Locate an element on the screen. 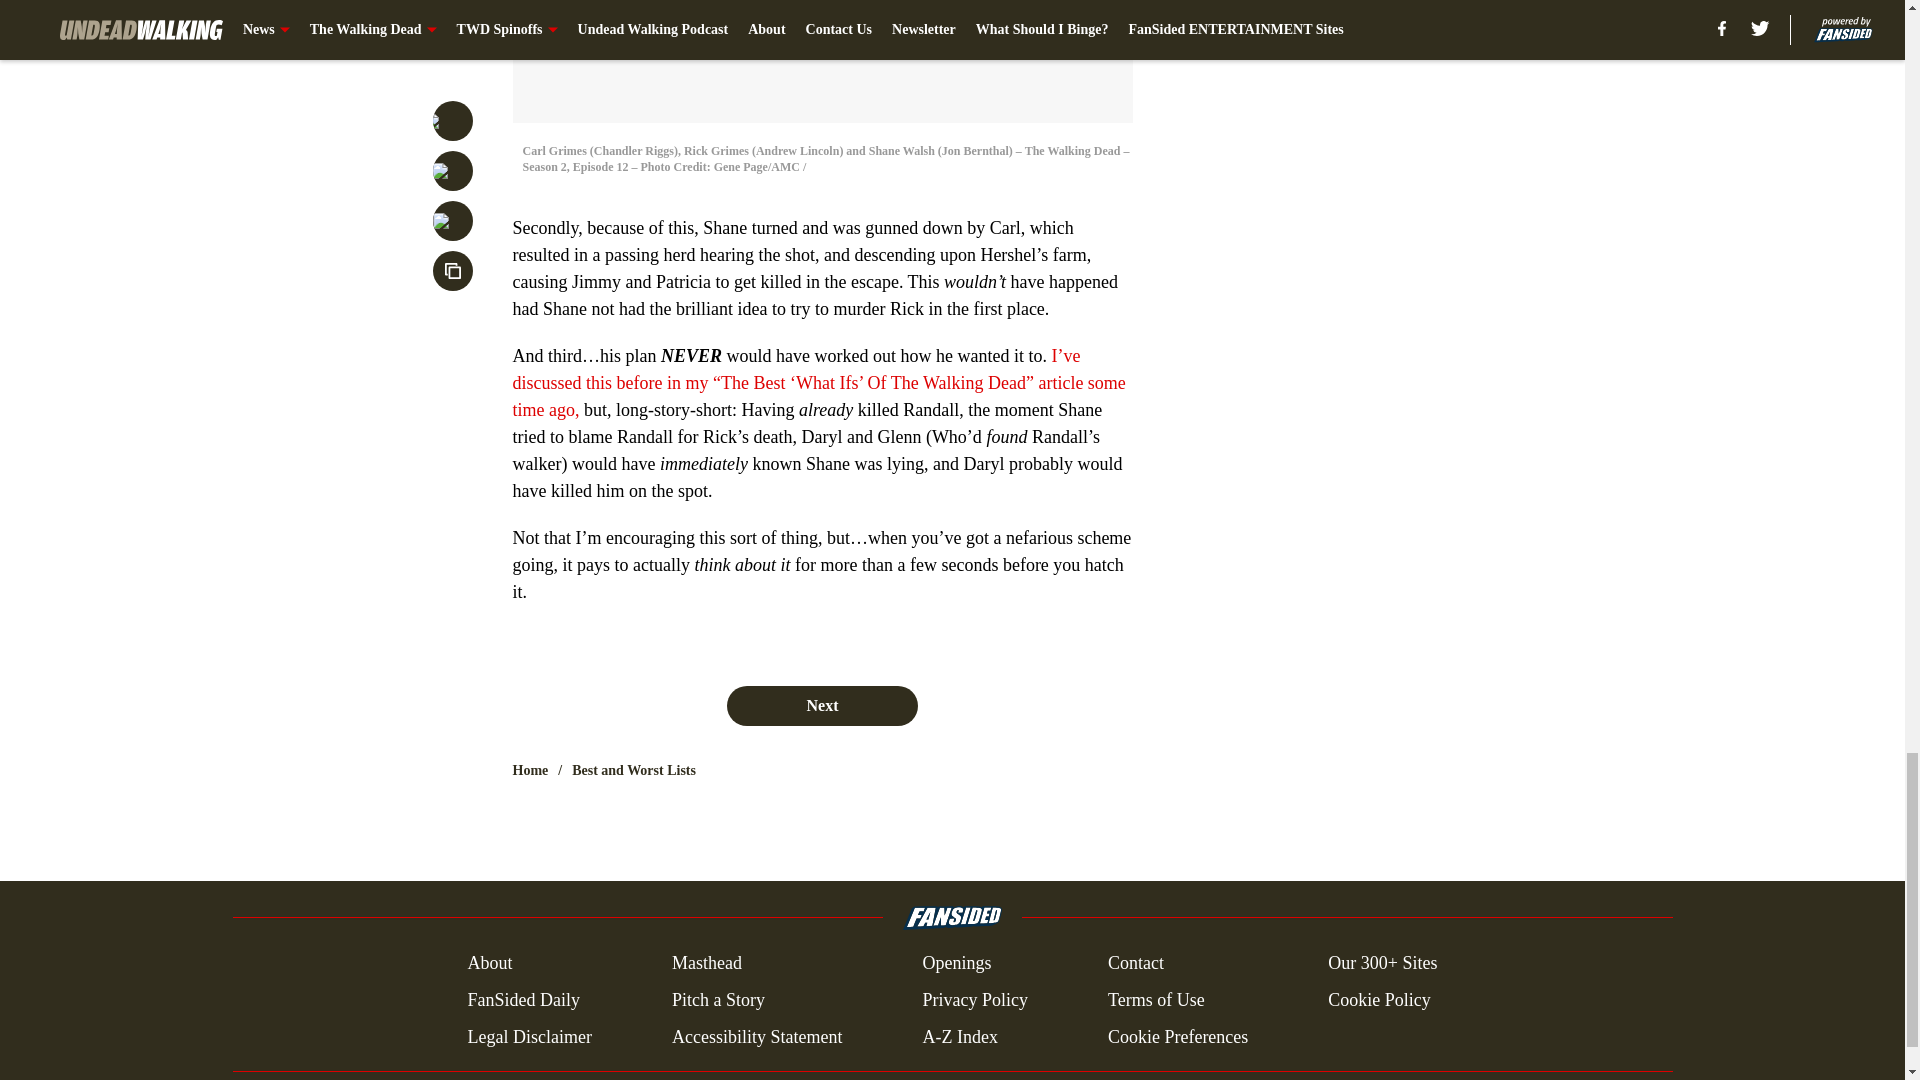  Next is located at coordinates (821, 705).